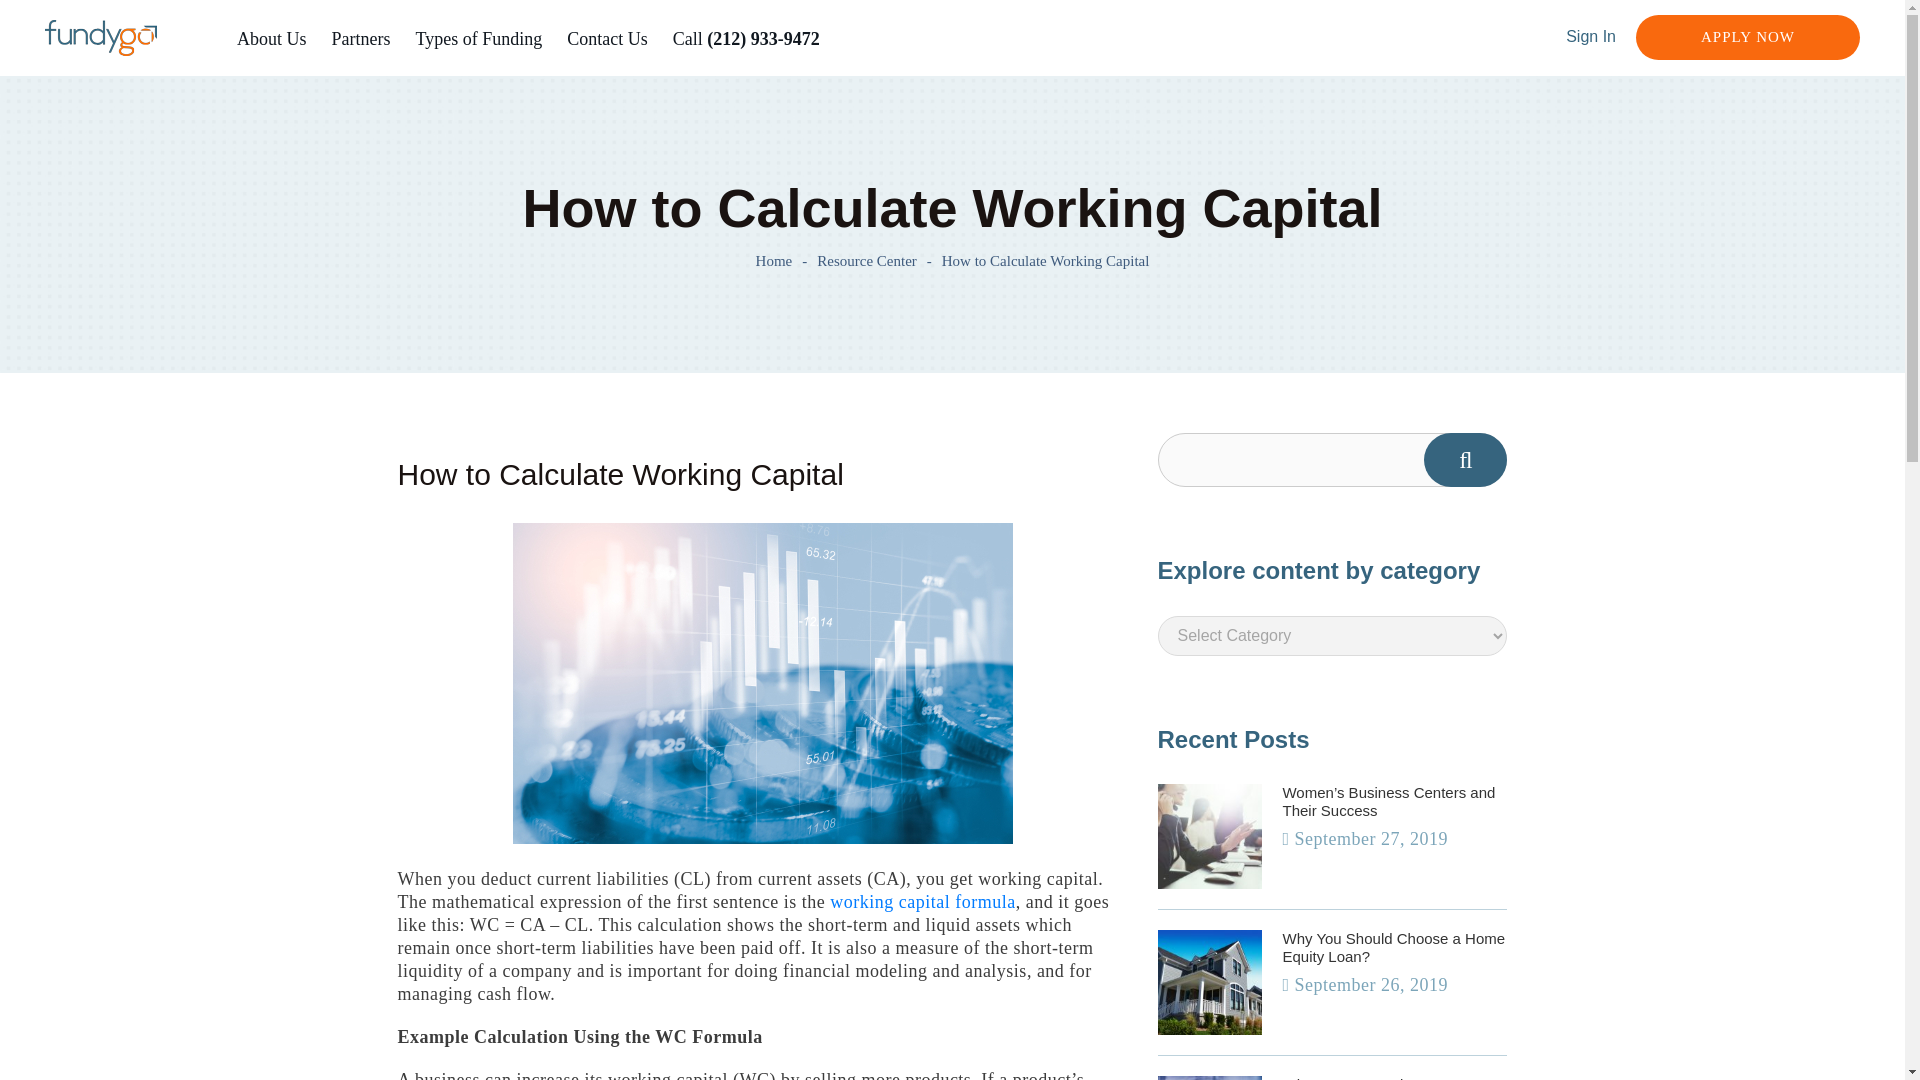 The height and width of the screenshot is (1080, 1920). Describe the element at coordinates (272, 39) in the screenshot. I see `About Us` at that location.